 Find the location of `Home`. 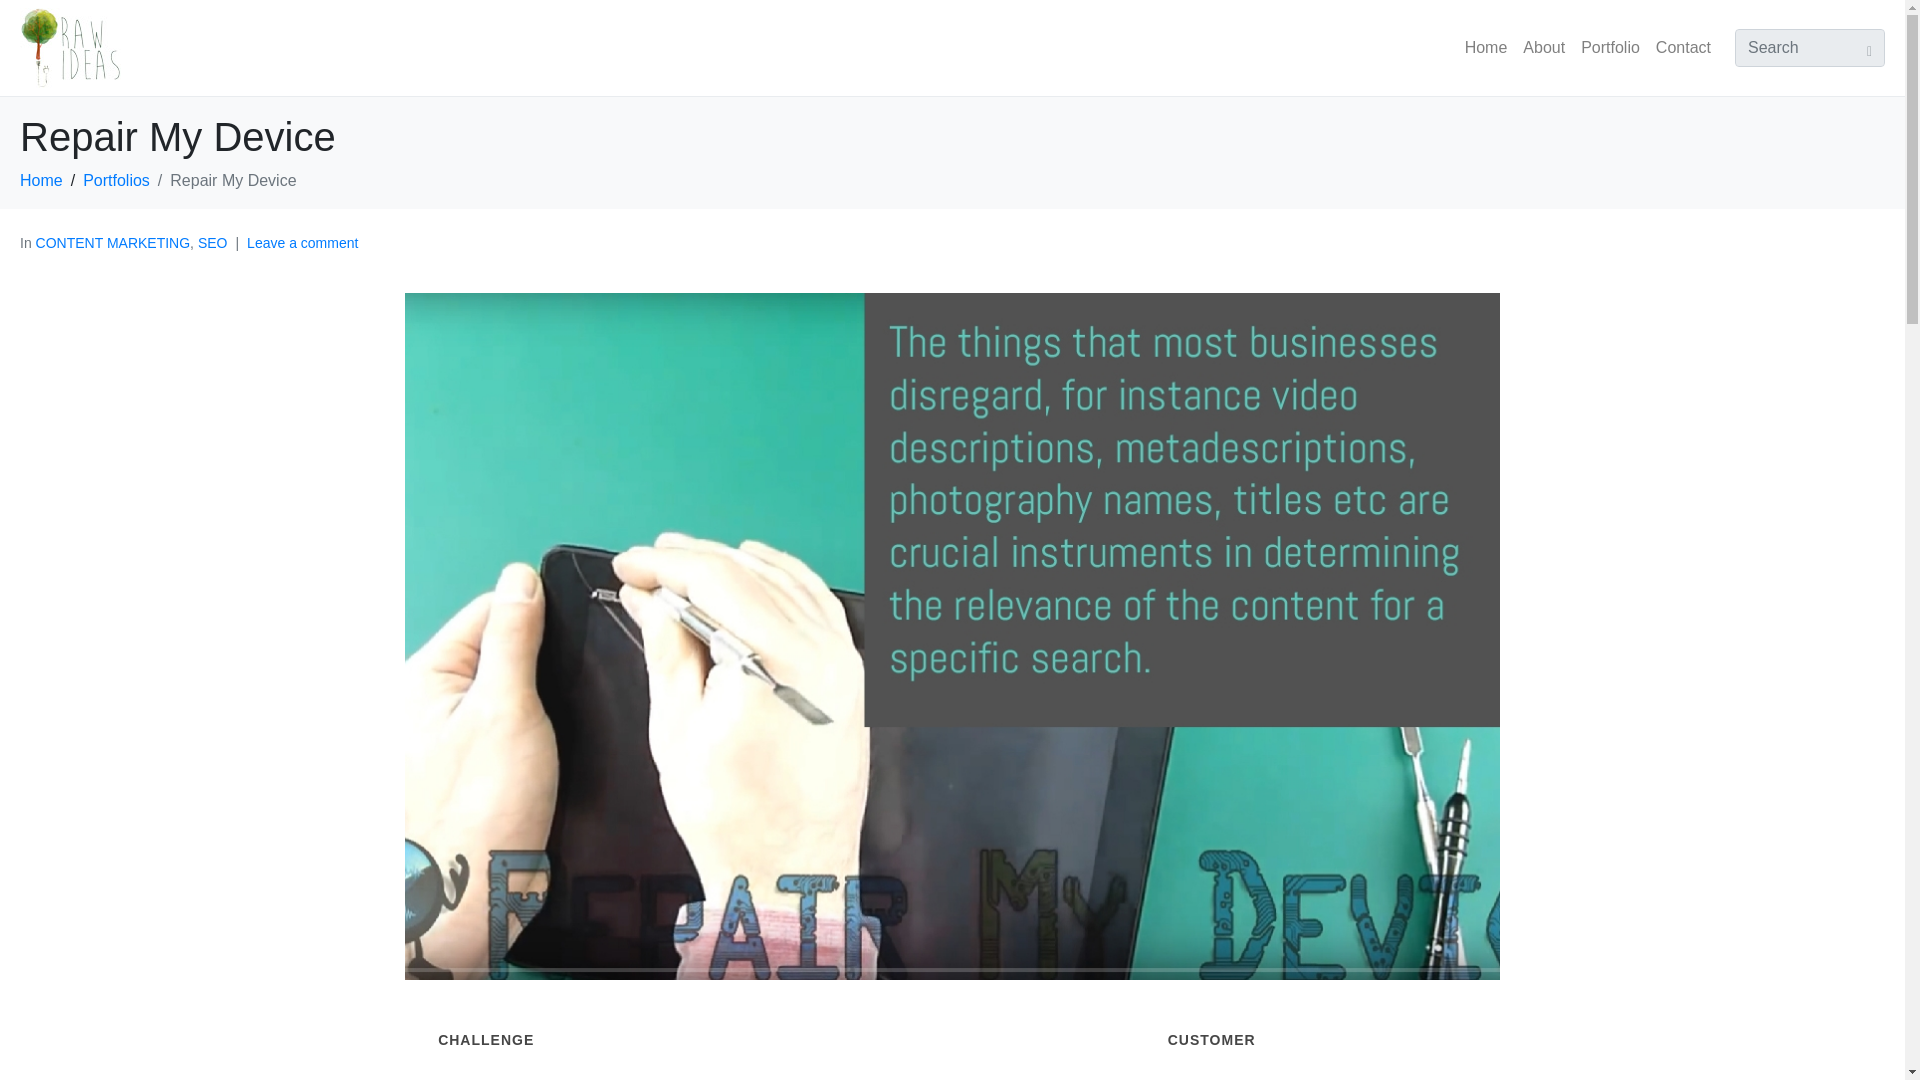

Home is located at coordinates (1486, 48).